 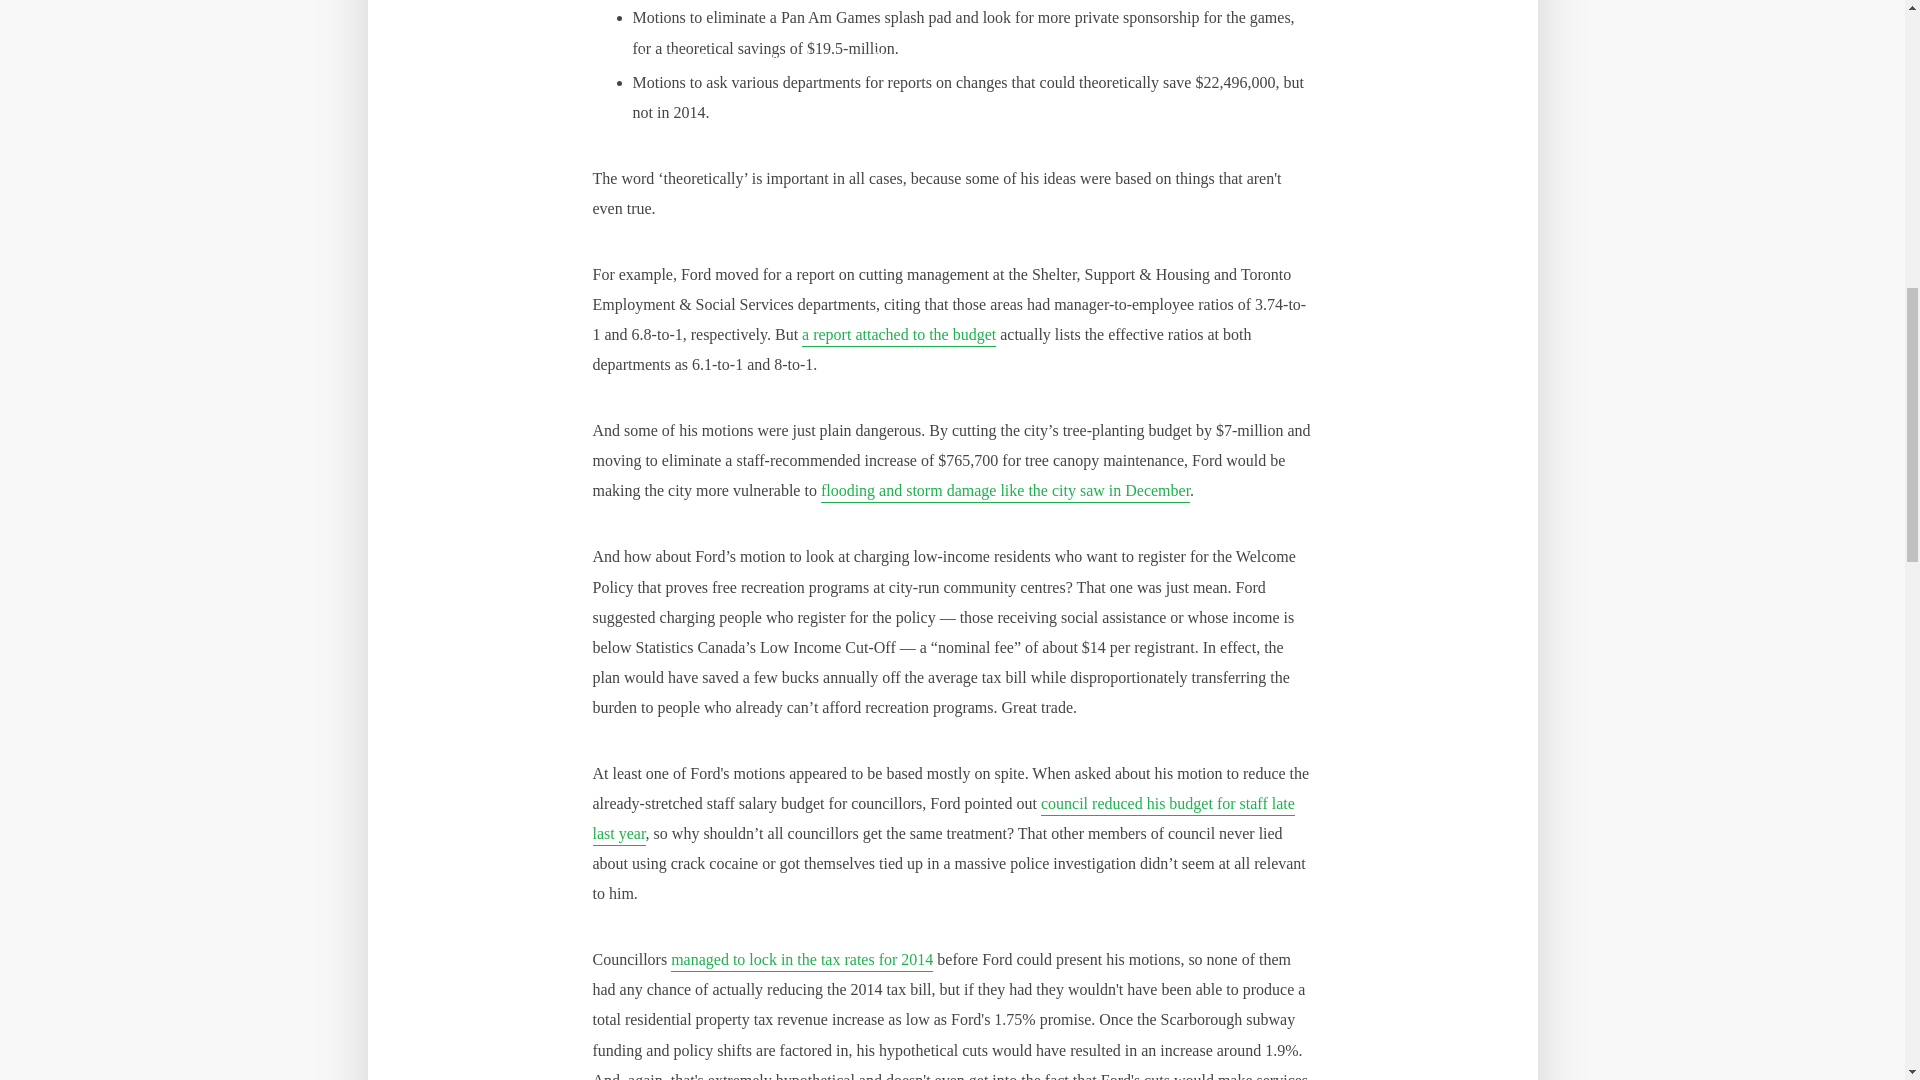 What do you see at coordinates (1006, 492) in the screenshot?
I see `flooding and storm damage like the city saw in December` at bounding box center [1006, 492].